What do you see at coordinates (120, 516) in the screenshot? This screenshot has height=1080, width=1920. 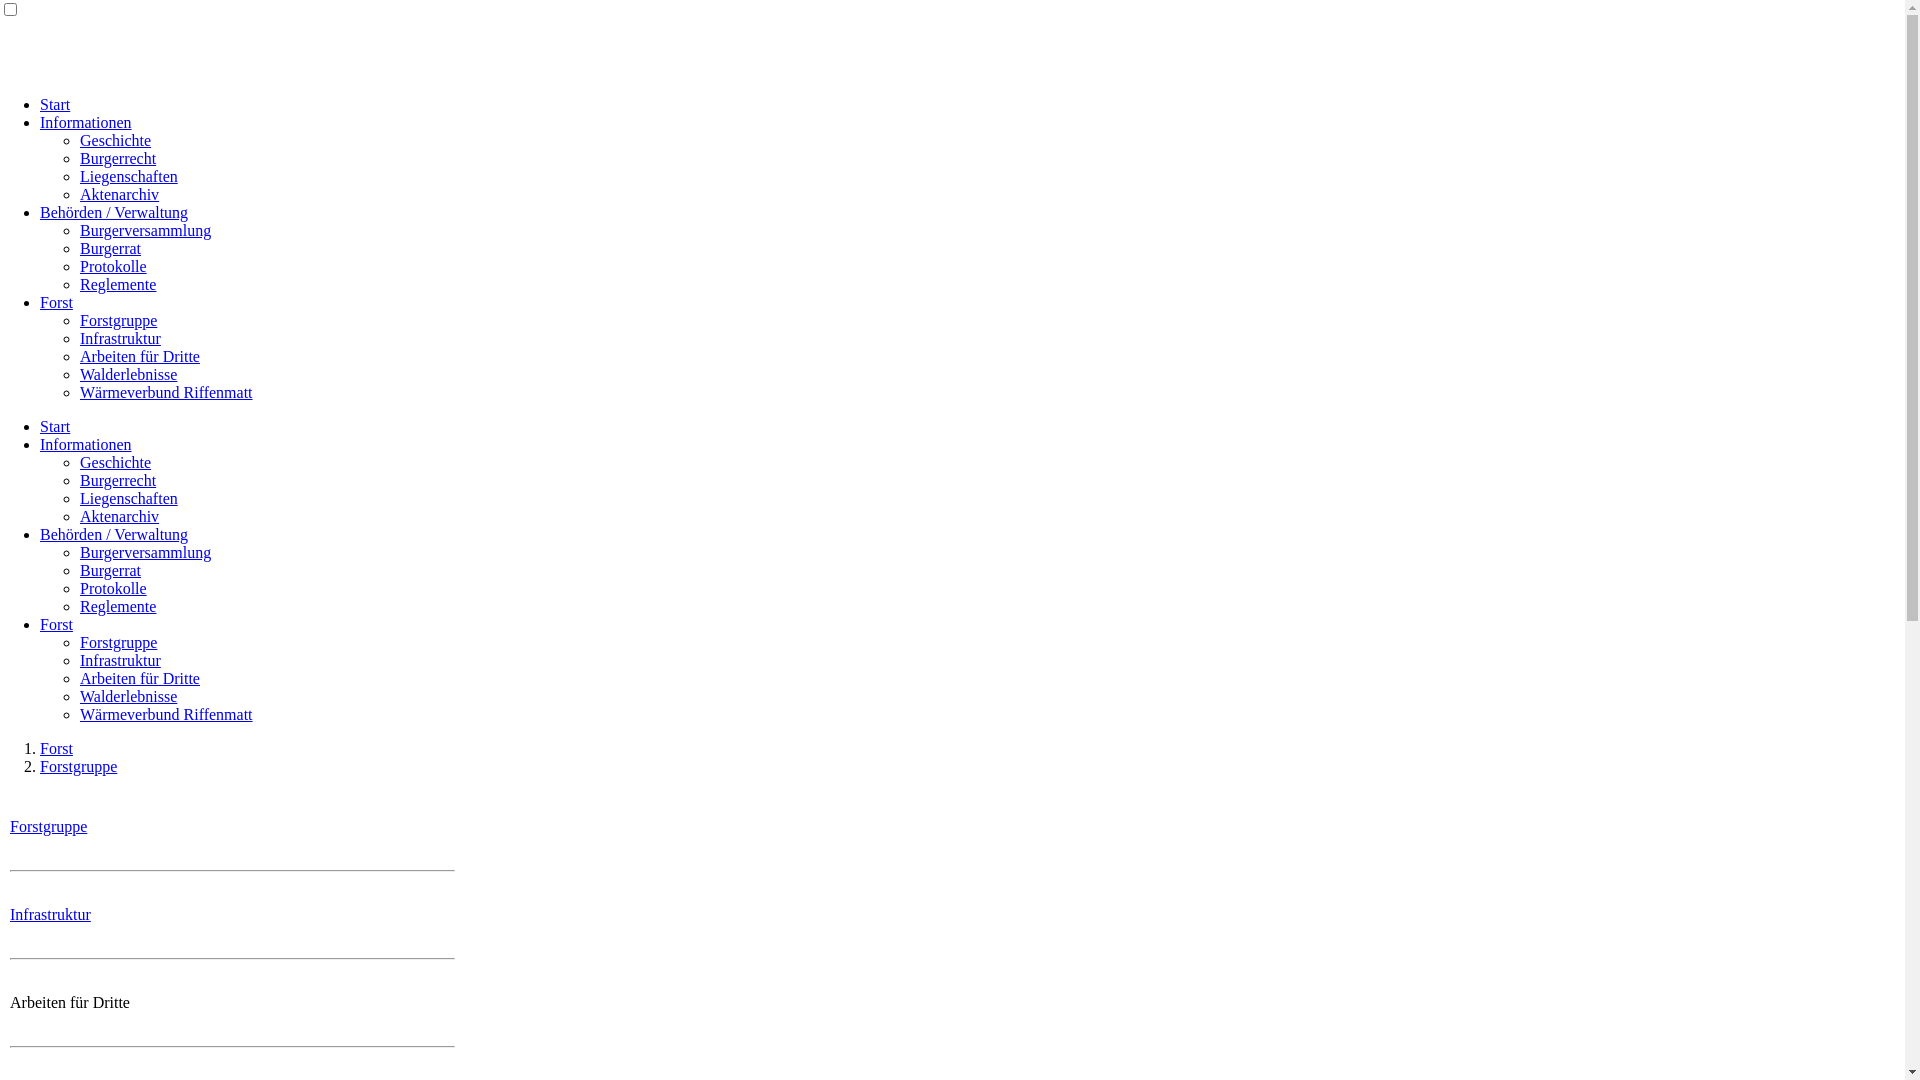 I see `Aktenarchiv` at bounding box center [120, 516].